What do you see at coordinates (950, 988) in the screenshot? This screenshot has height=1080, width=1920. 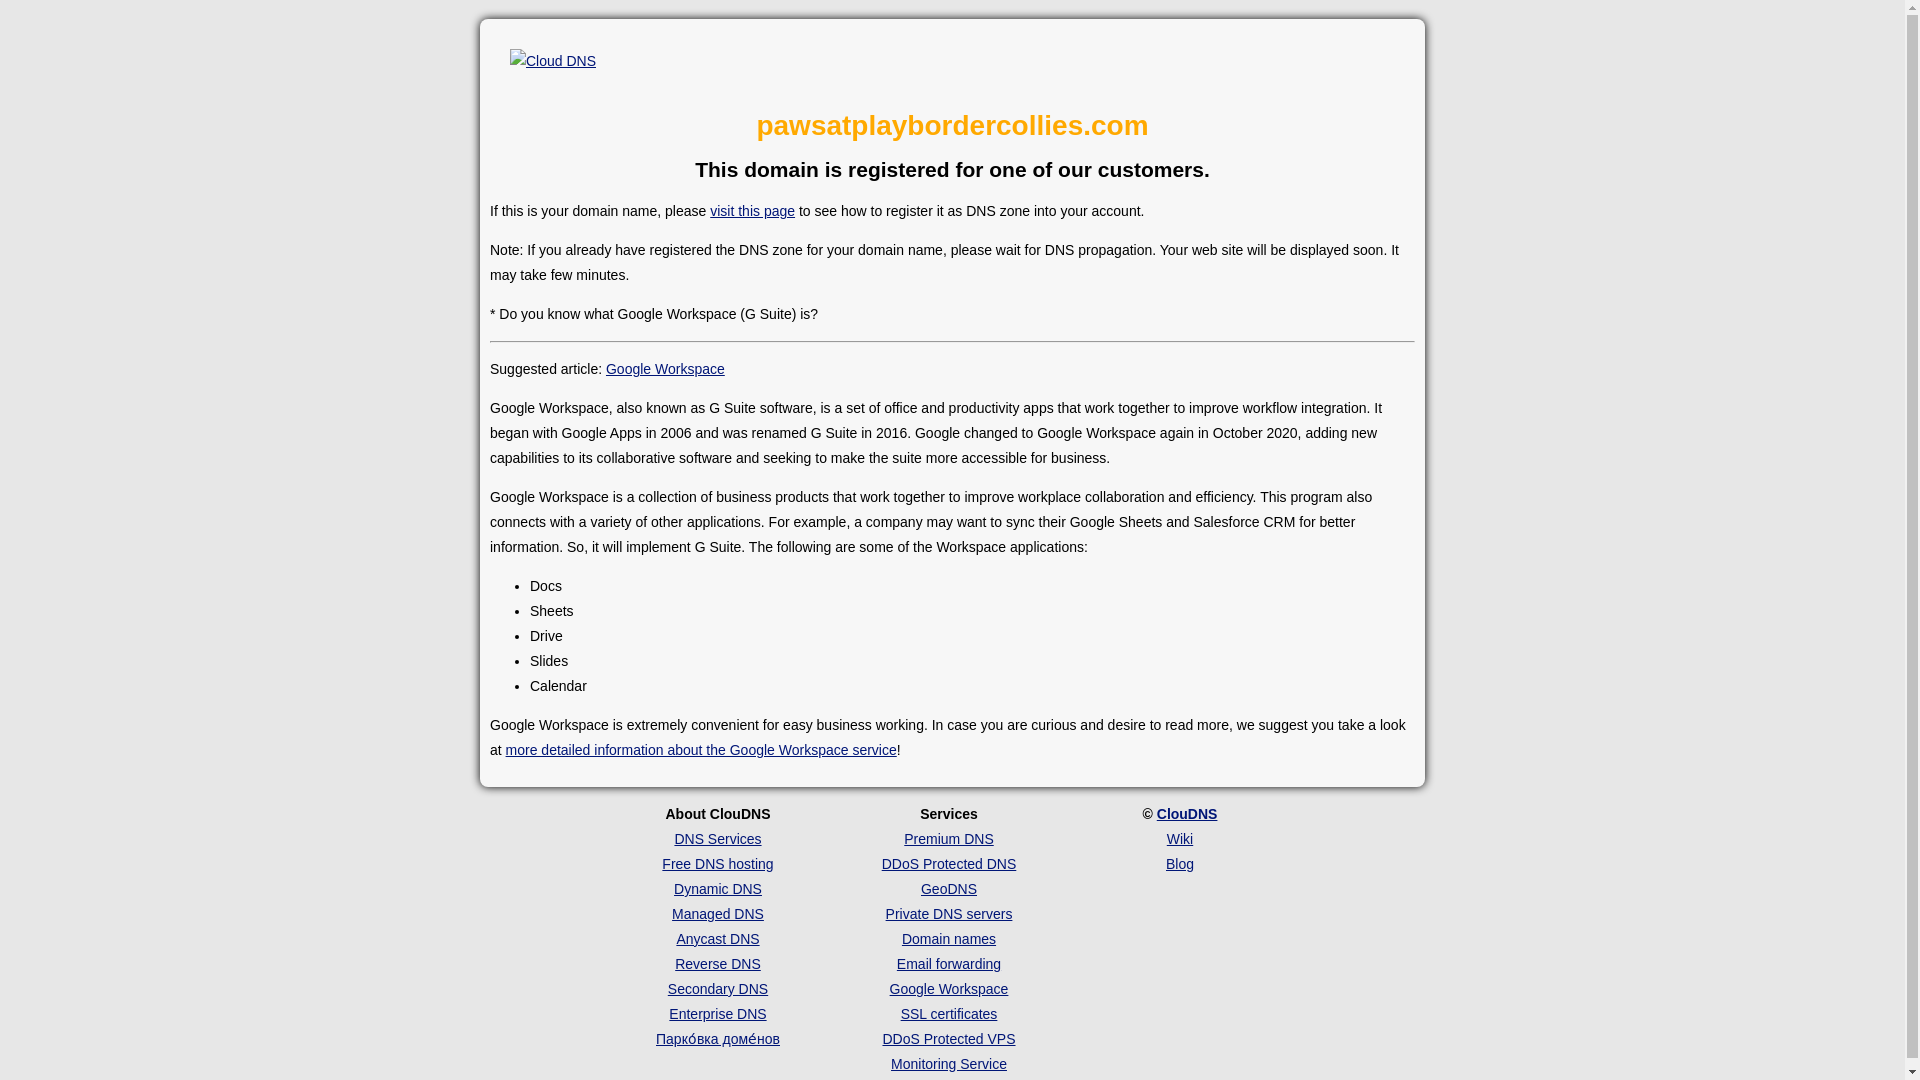 I see `Google Workspace` at bounding box center [950, 988].